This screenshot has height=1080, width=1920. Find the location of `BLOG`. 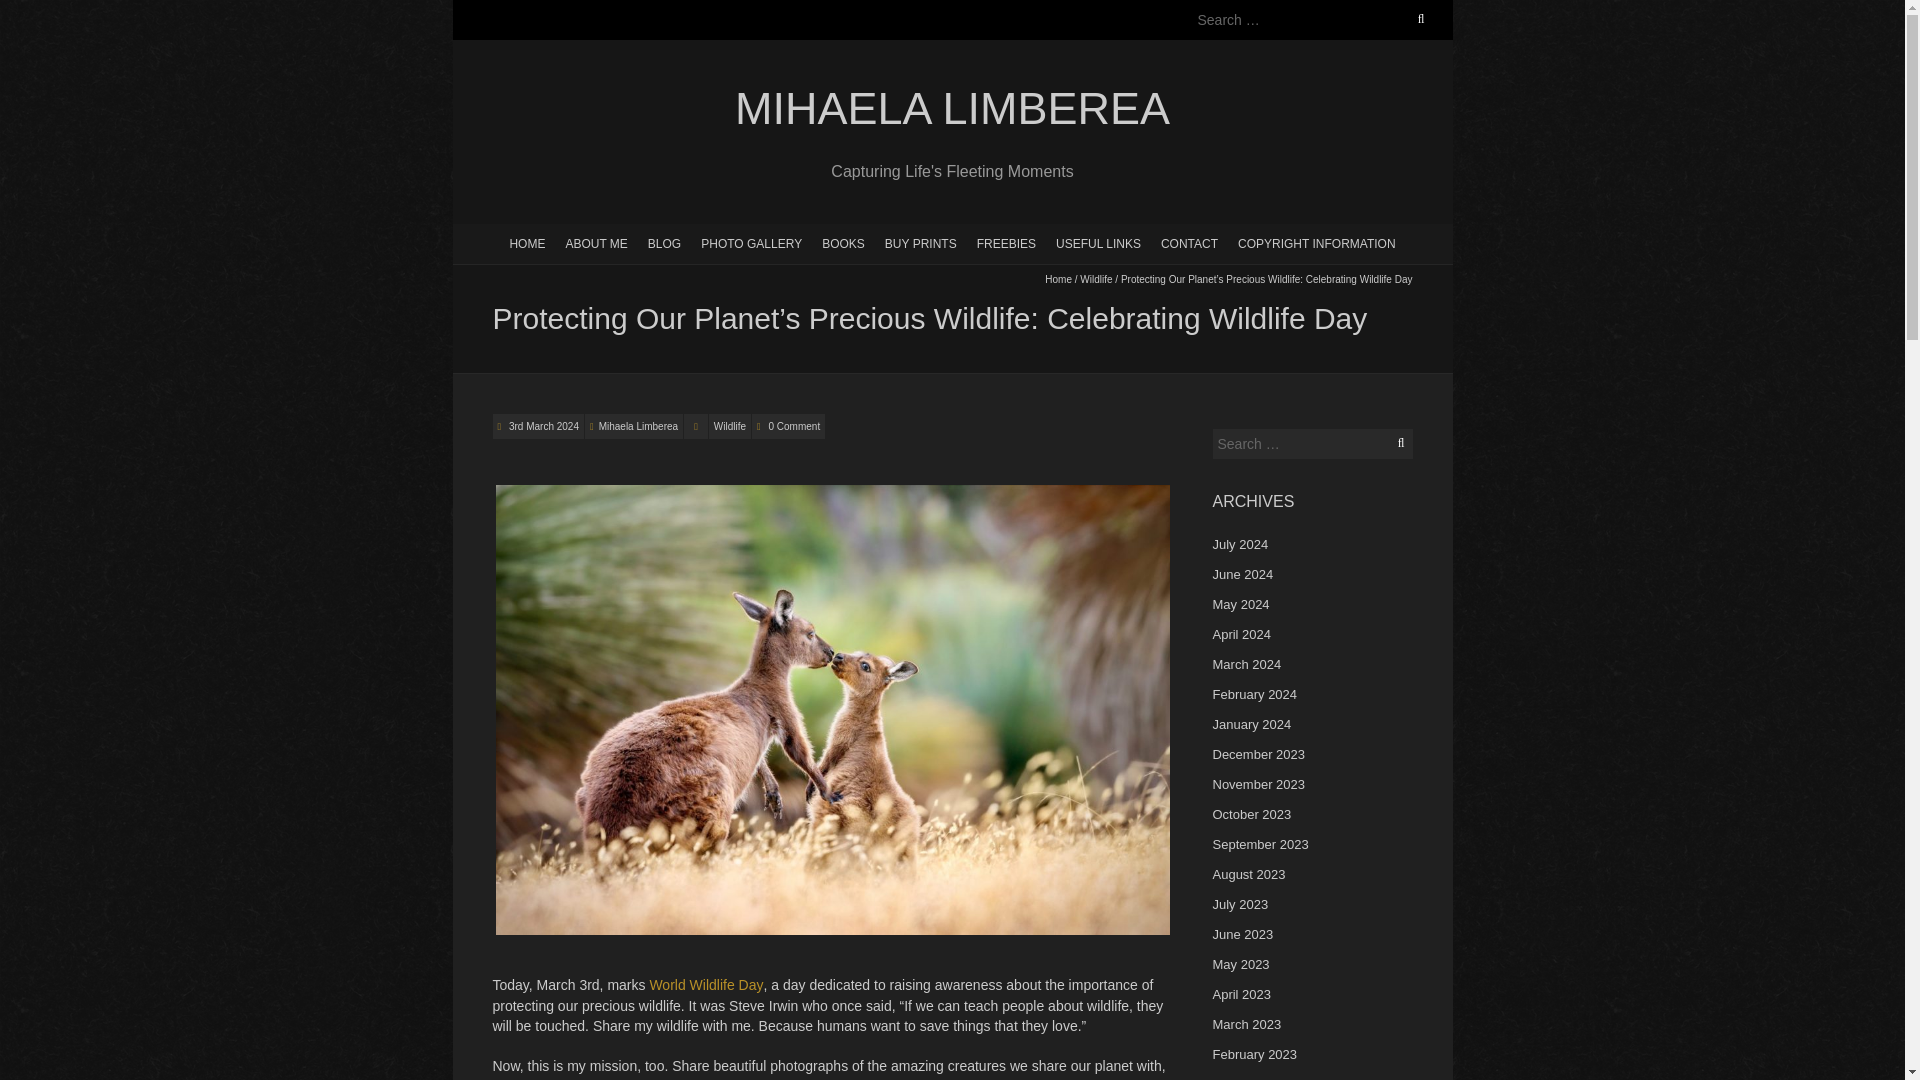

BLOG is located at coordinates (664, 242).